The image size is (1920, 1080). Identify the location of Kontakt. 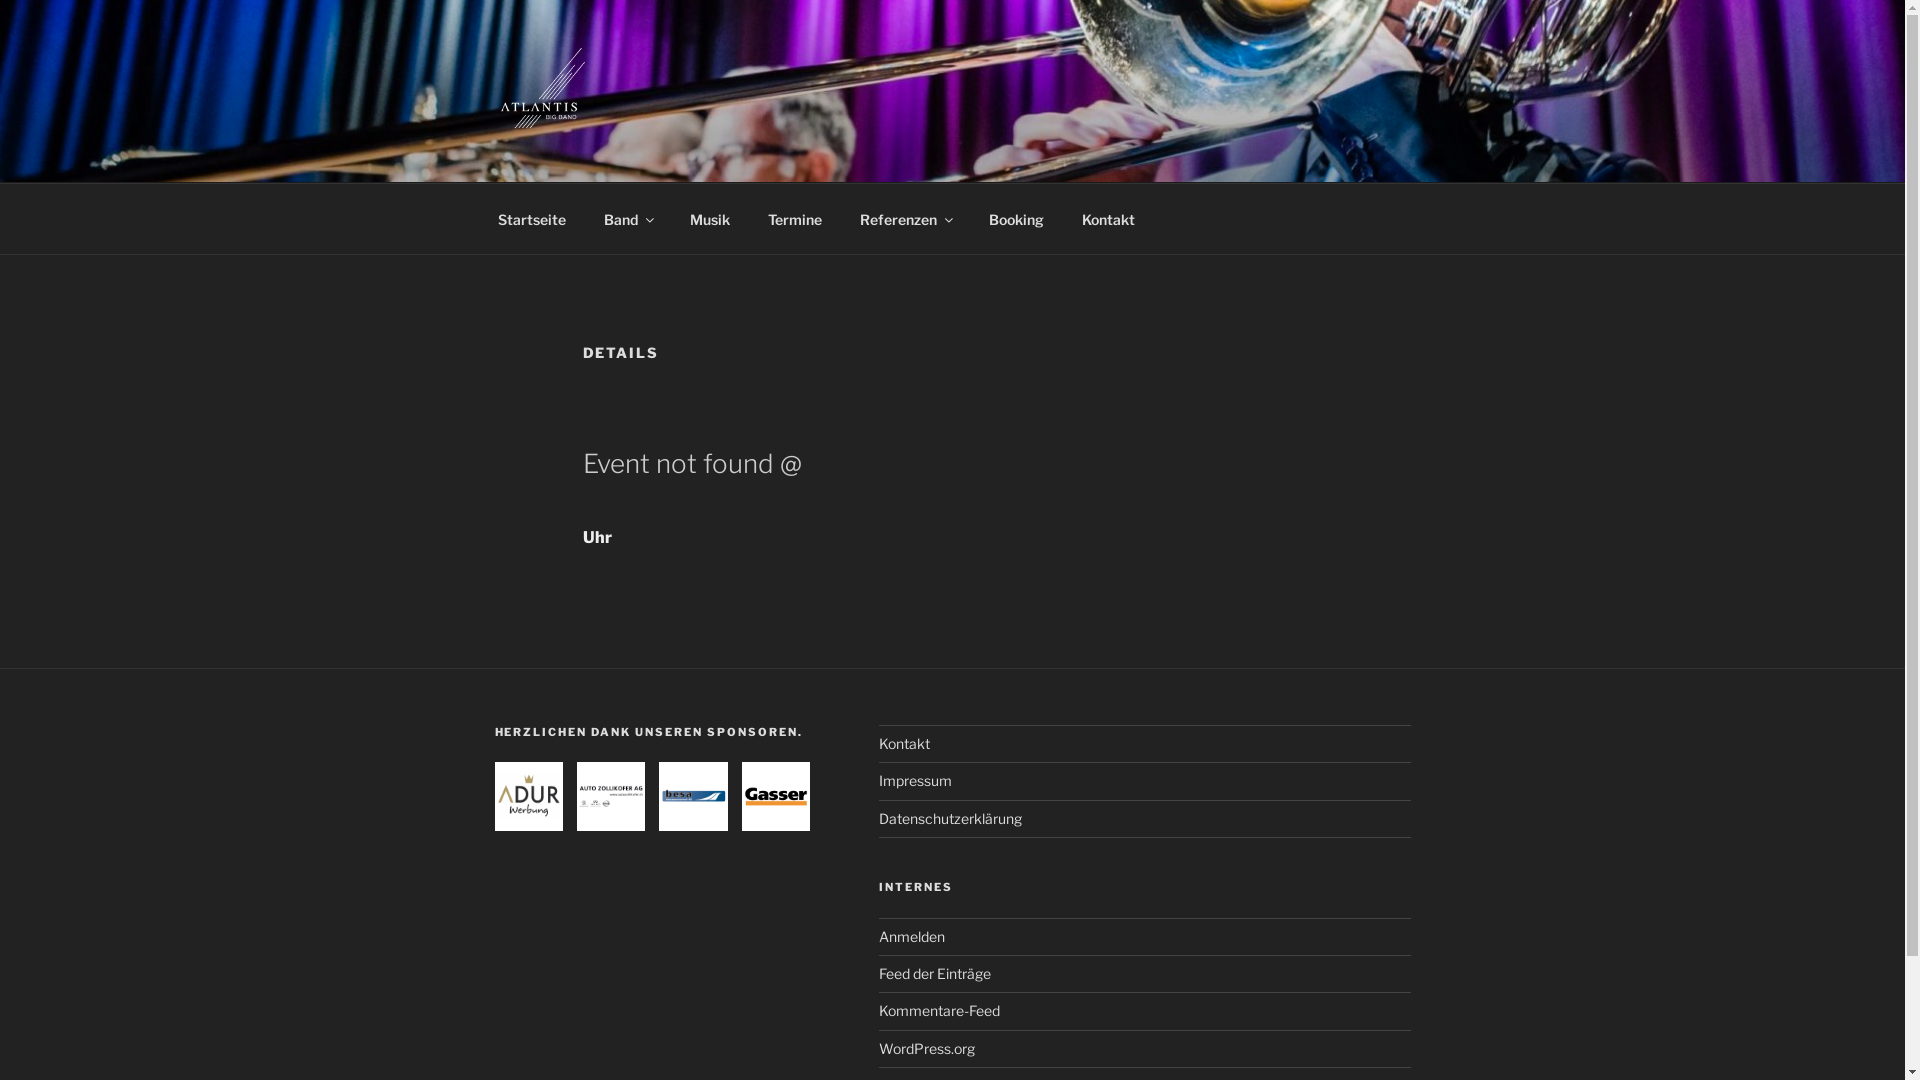
(904, 744).